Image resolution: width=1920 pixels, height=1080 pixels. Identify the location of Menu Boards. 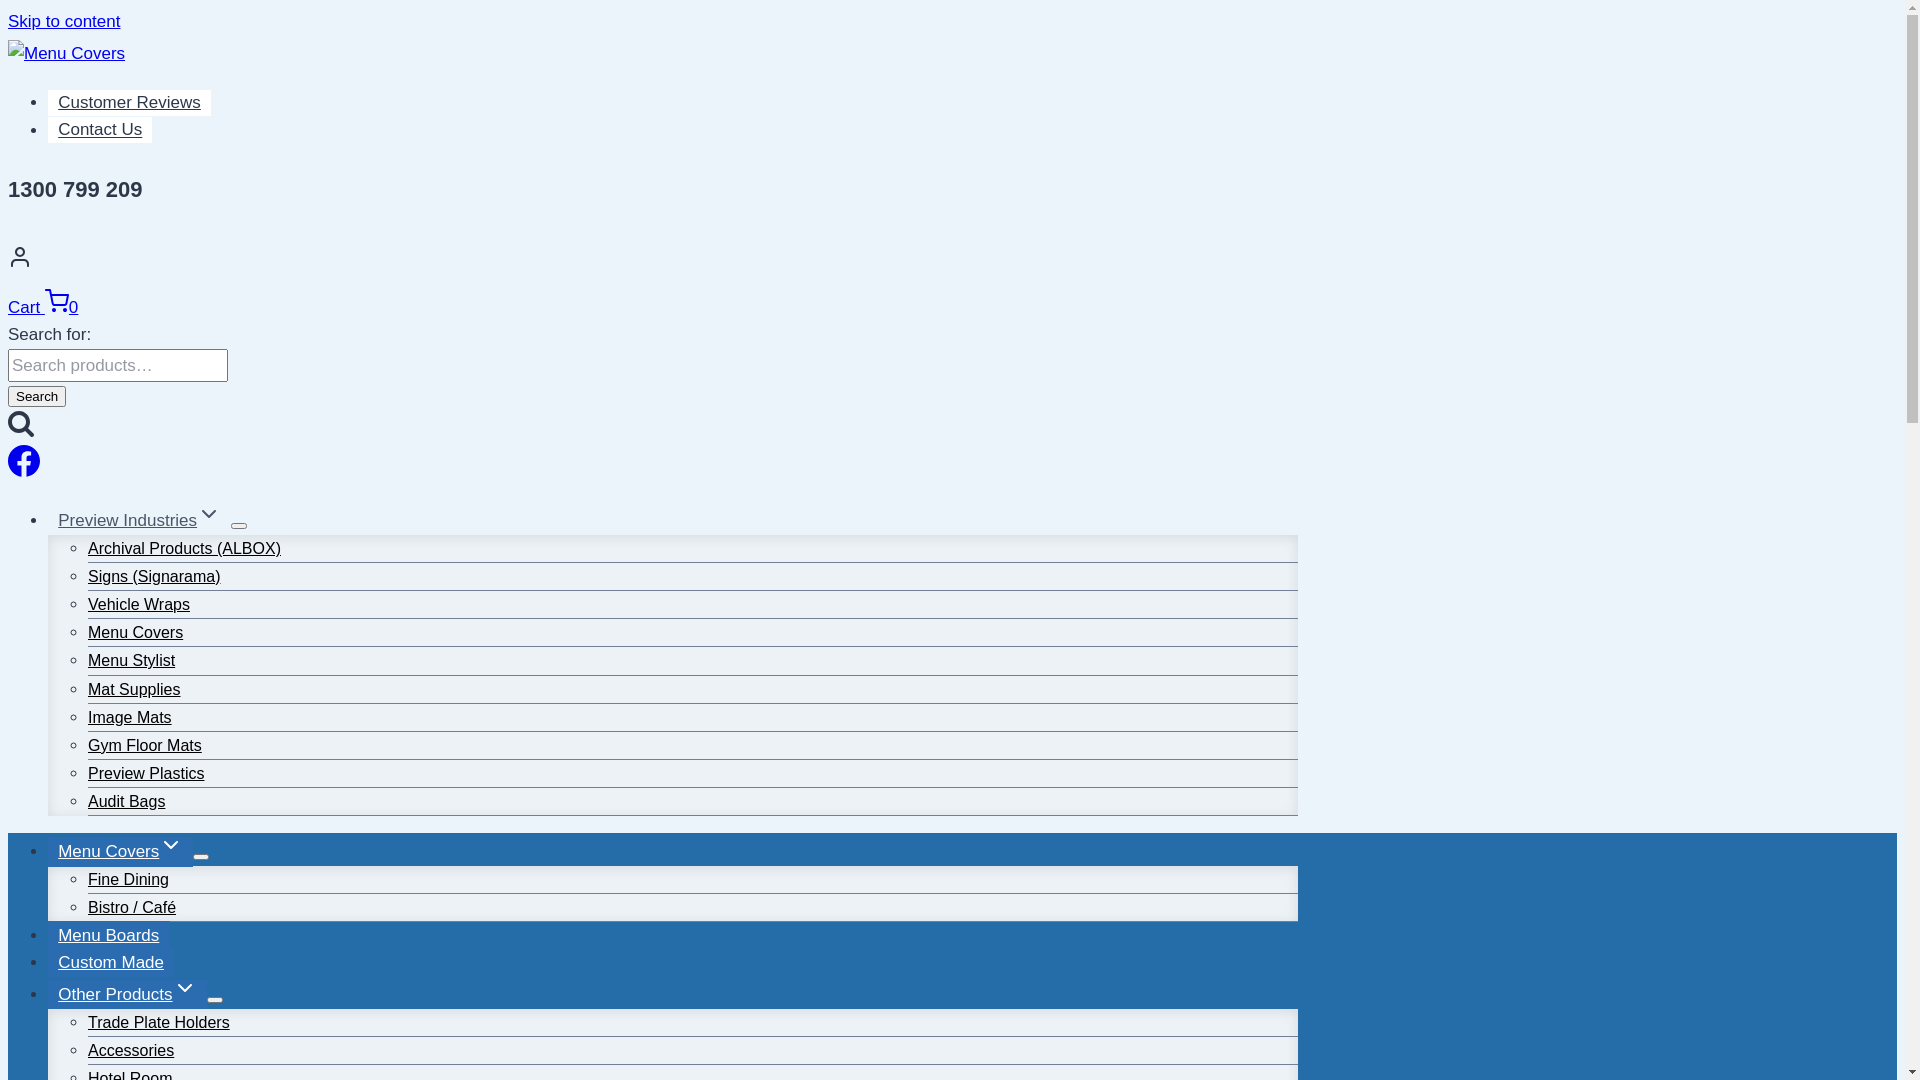
(109, 936).